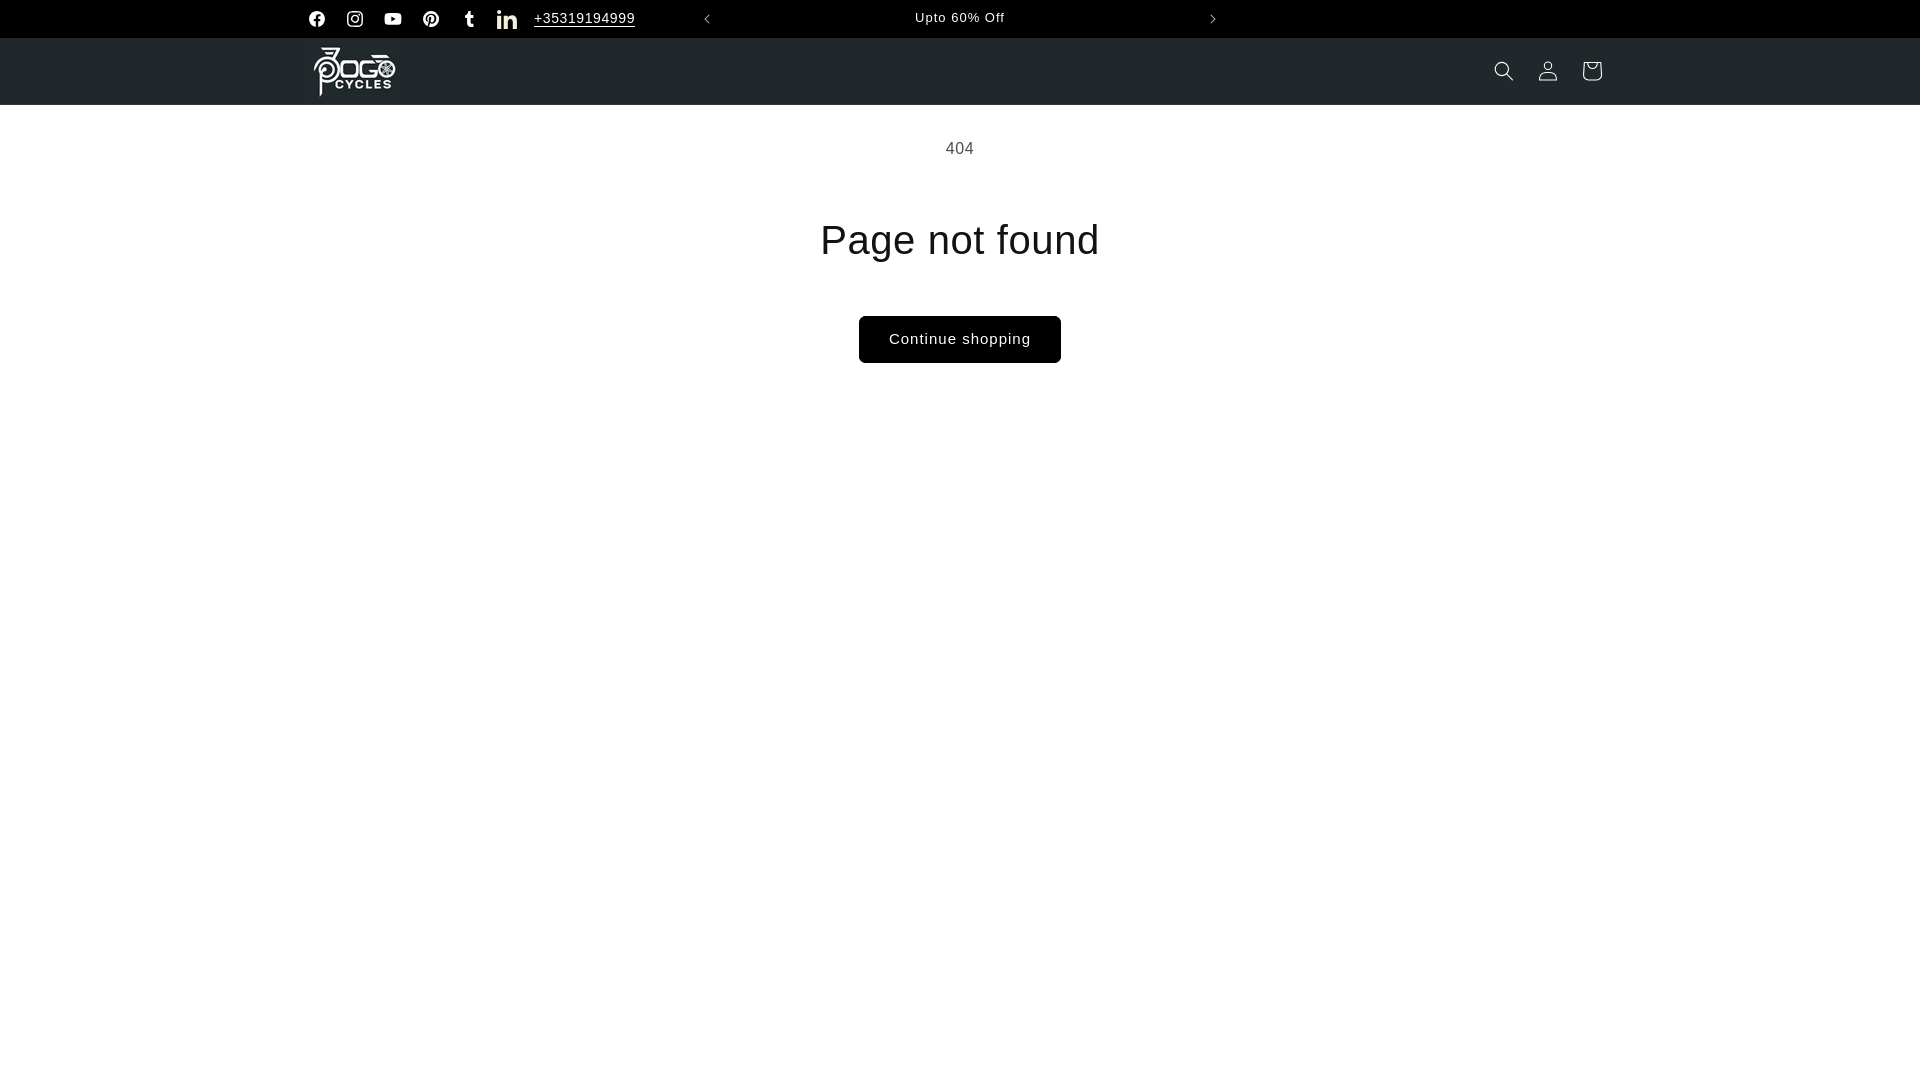  Describe the element at coordinates (316, 18) in the screenshot. I see `Facebook` at that location.